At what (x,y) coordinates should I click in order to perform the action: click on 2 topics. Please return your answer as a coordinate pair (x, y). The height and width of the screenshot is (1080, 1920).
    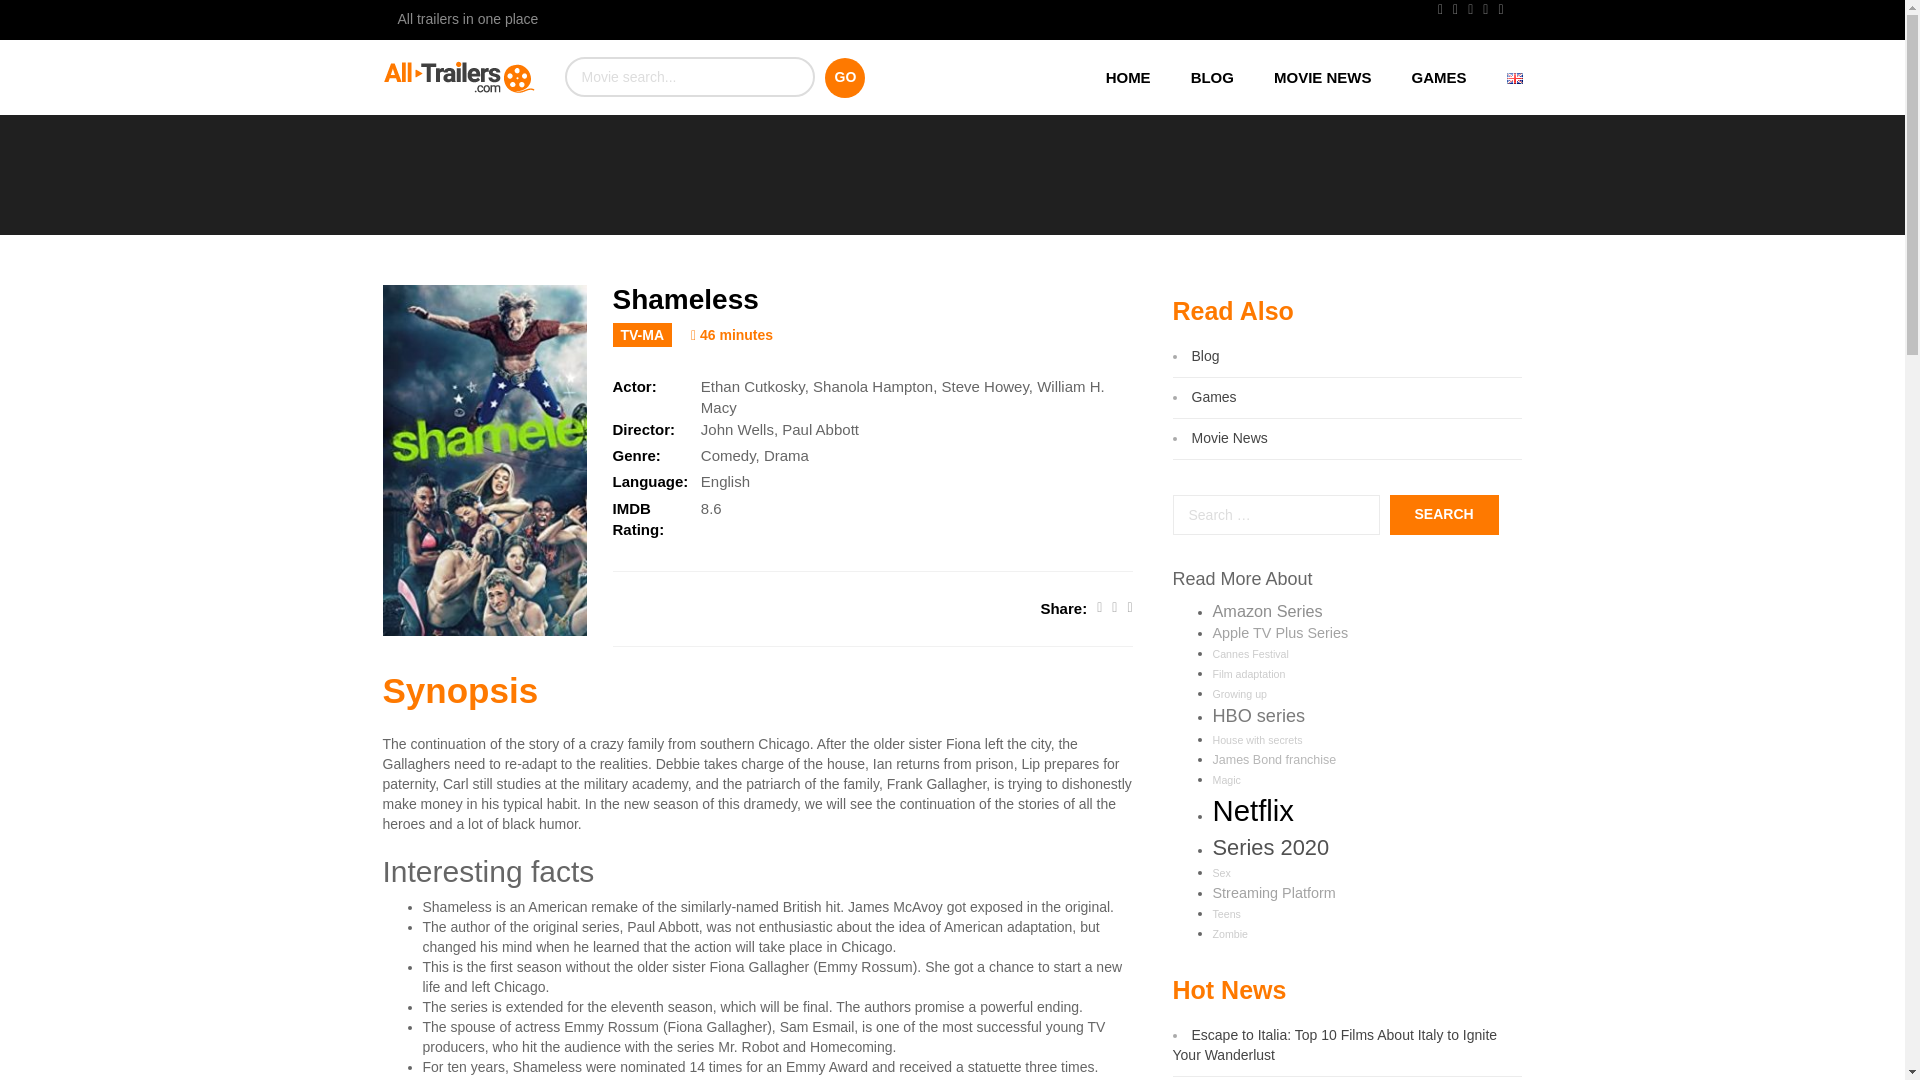
    Looking at the image, I should click on (1250, 654).